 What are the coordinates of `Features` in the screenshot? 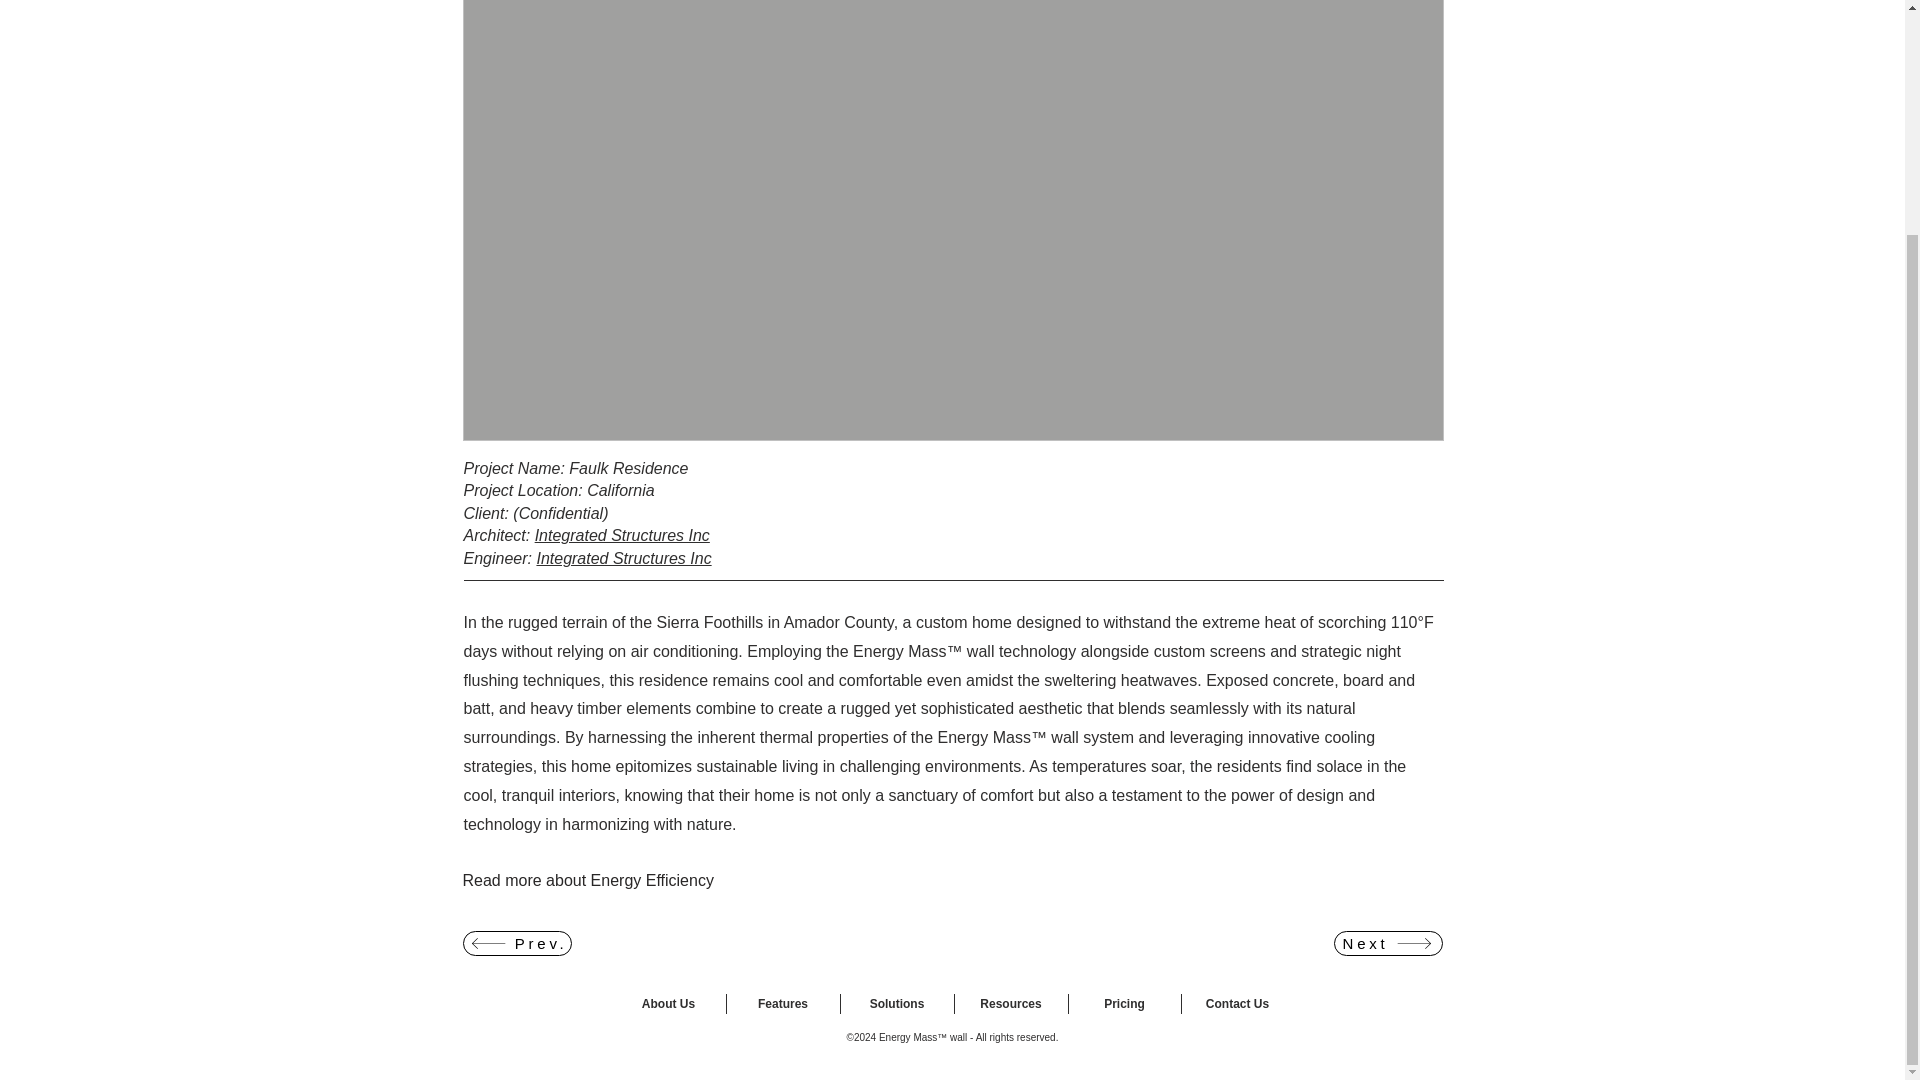 It's located at (782, 1004).